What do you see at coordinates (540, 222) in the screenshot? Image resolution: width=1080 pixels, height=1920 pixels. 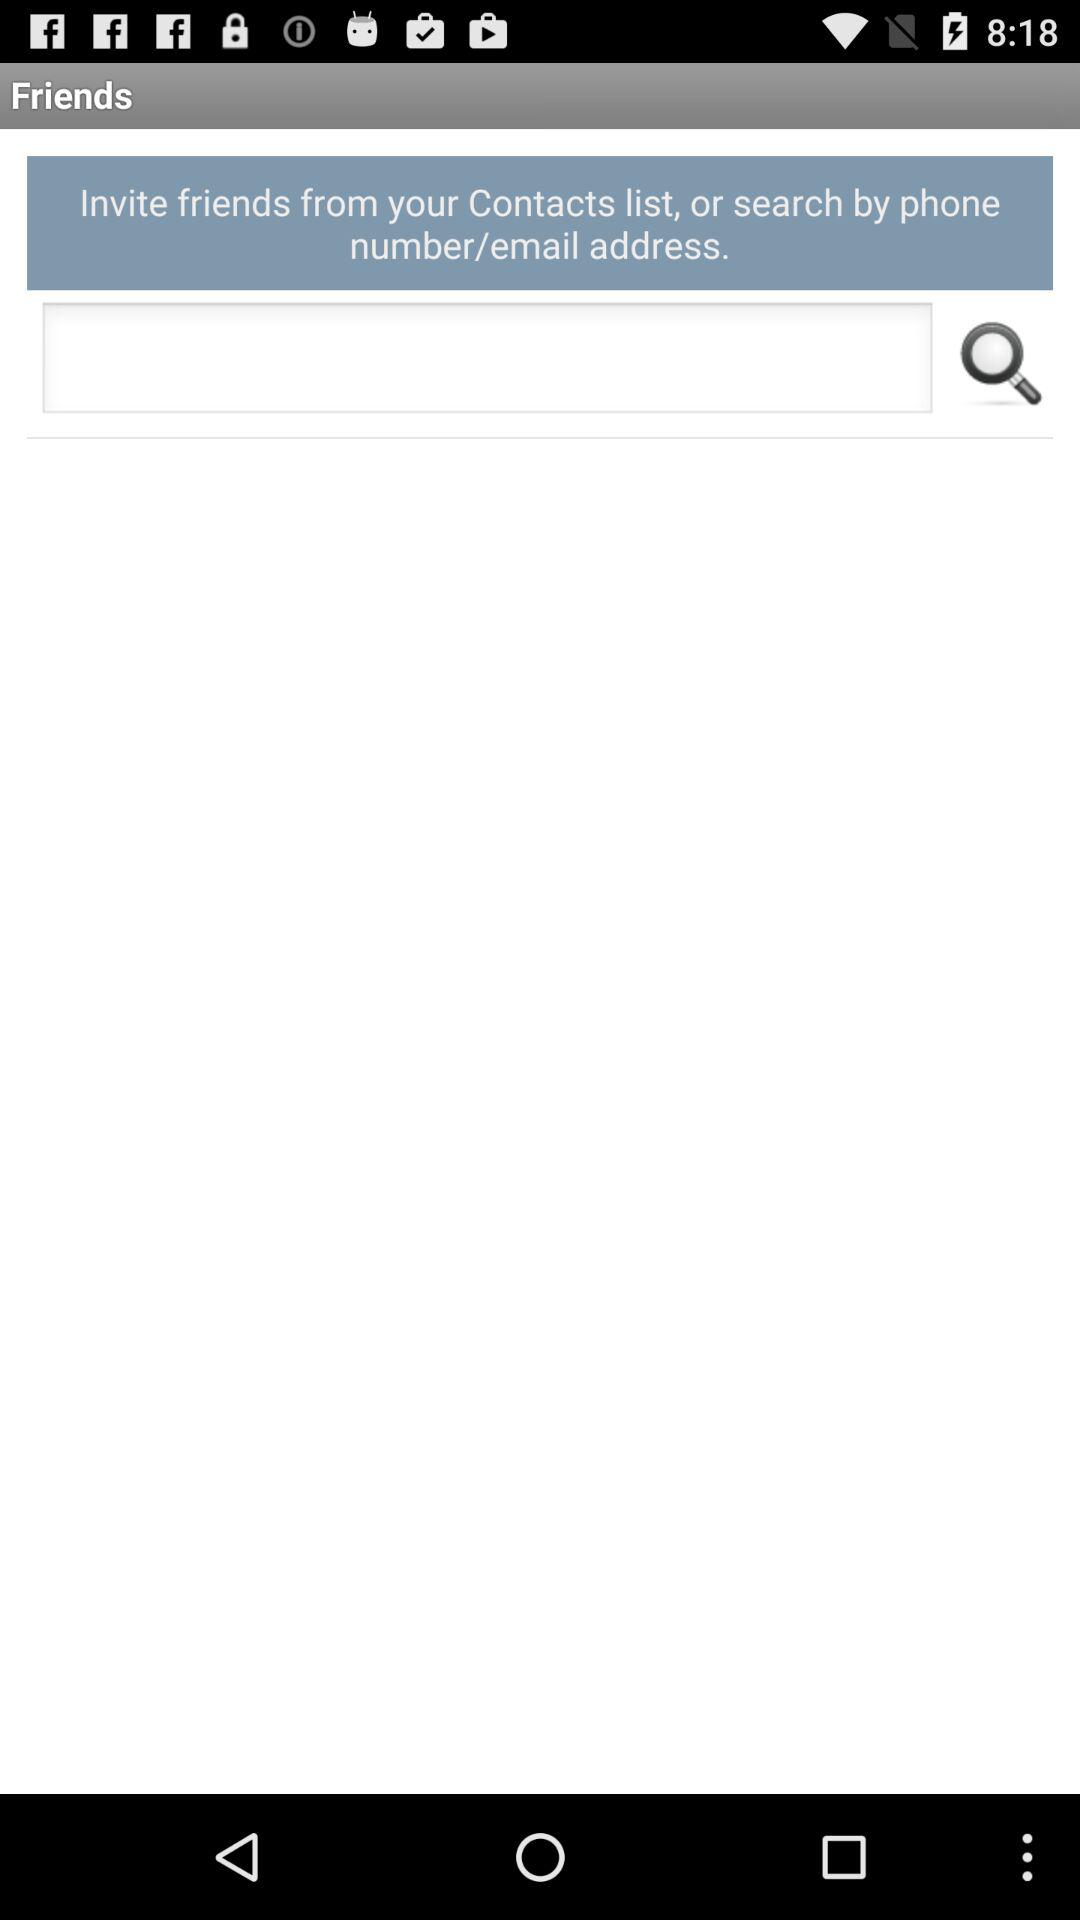 I see `launch the app below friends icon` at bounding box center [540, 222].